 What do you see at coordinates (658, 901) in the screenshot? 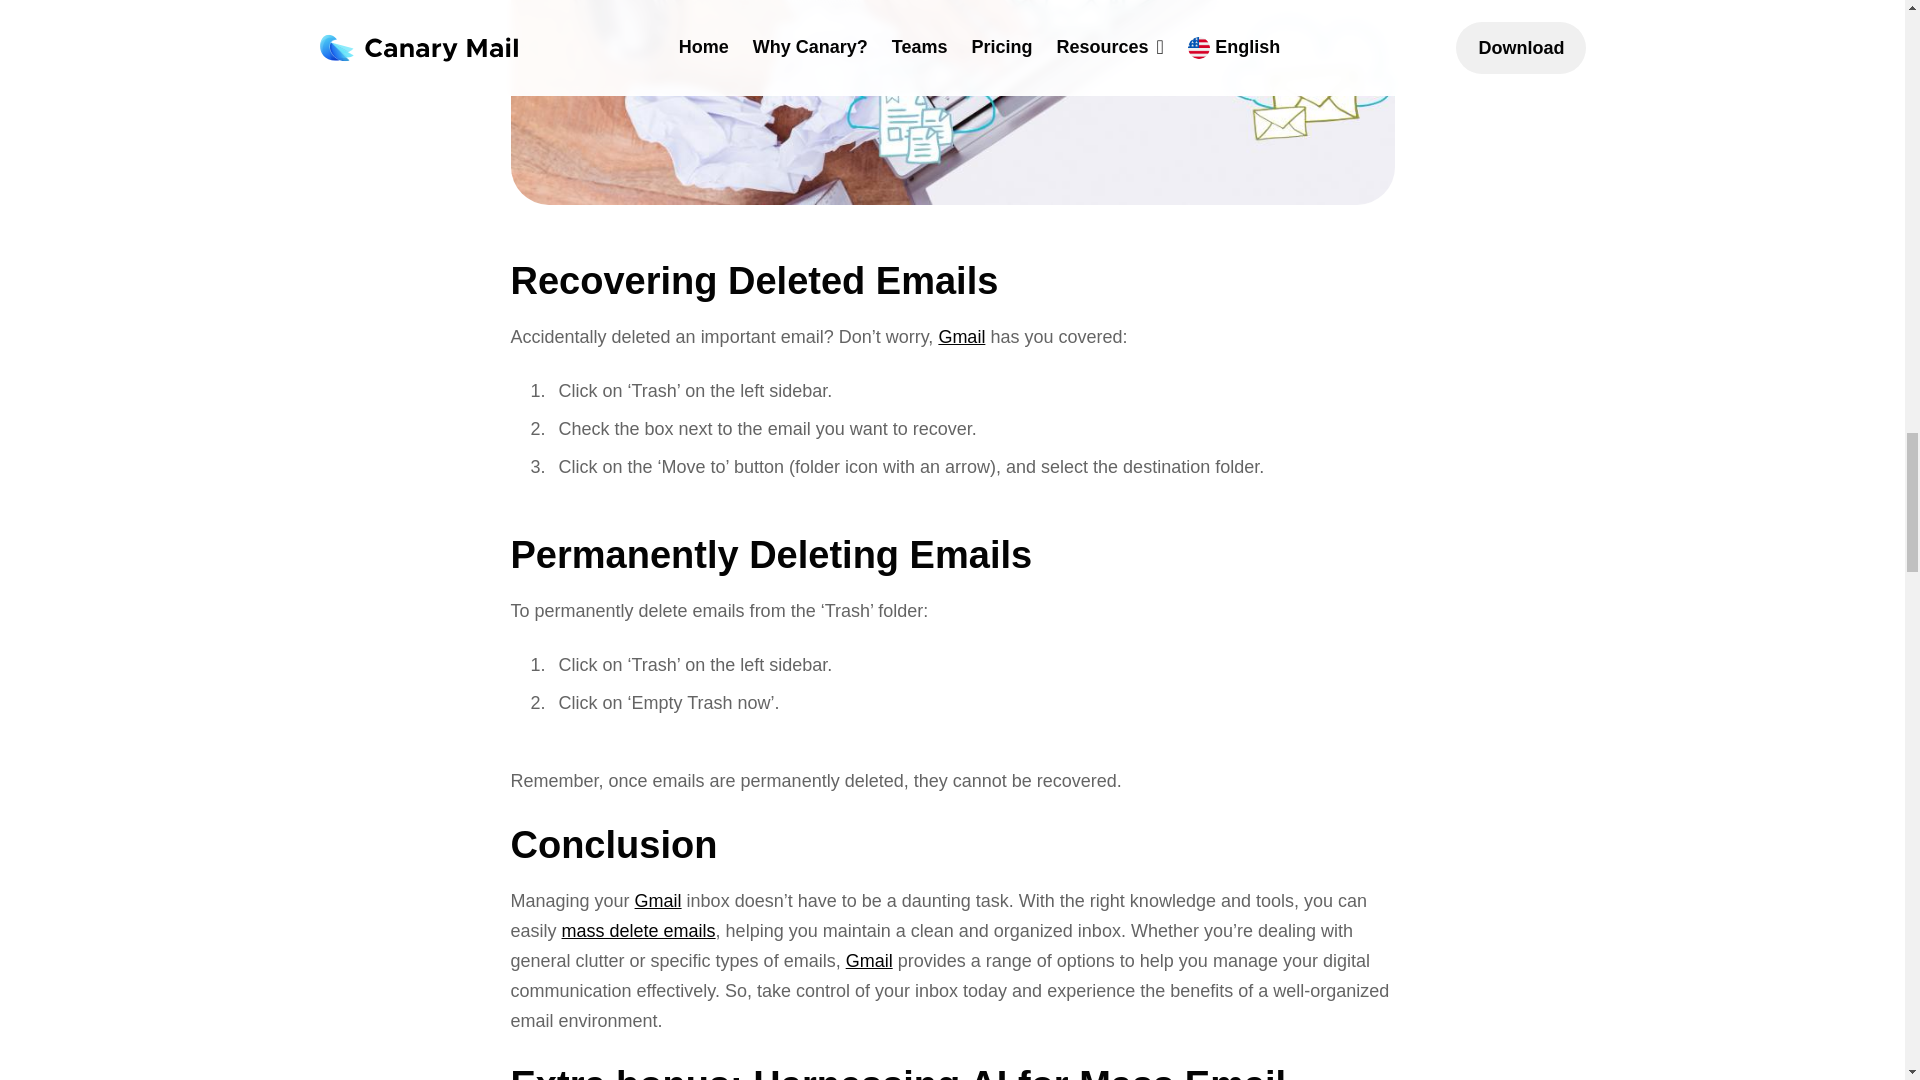
I see `Gmail` at bounding box center [658, 901].